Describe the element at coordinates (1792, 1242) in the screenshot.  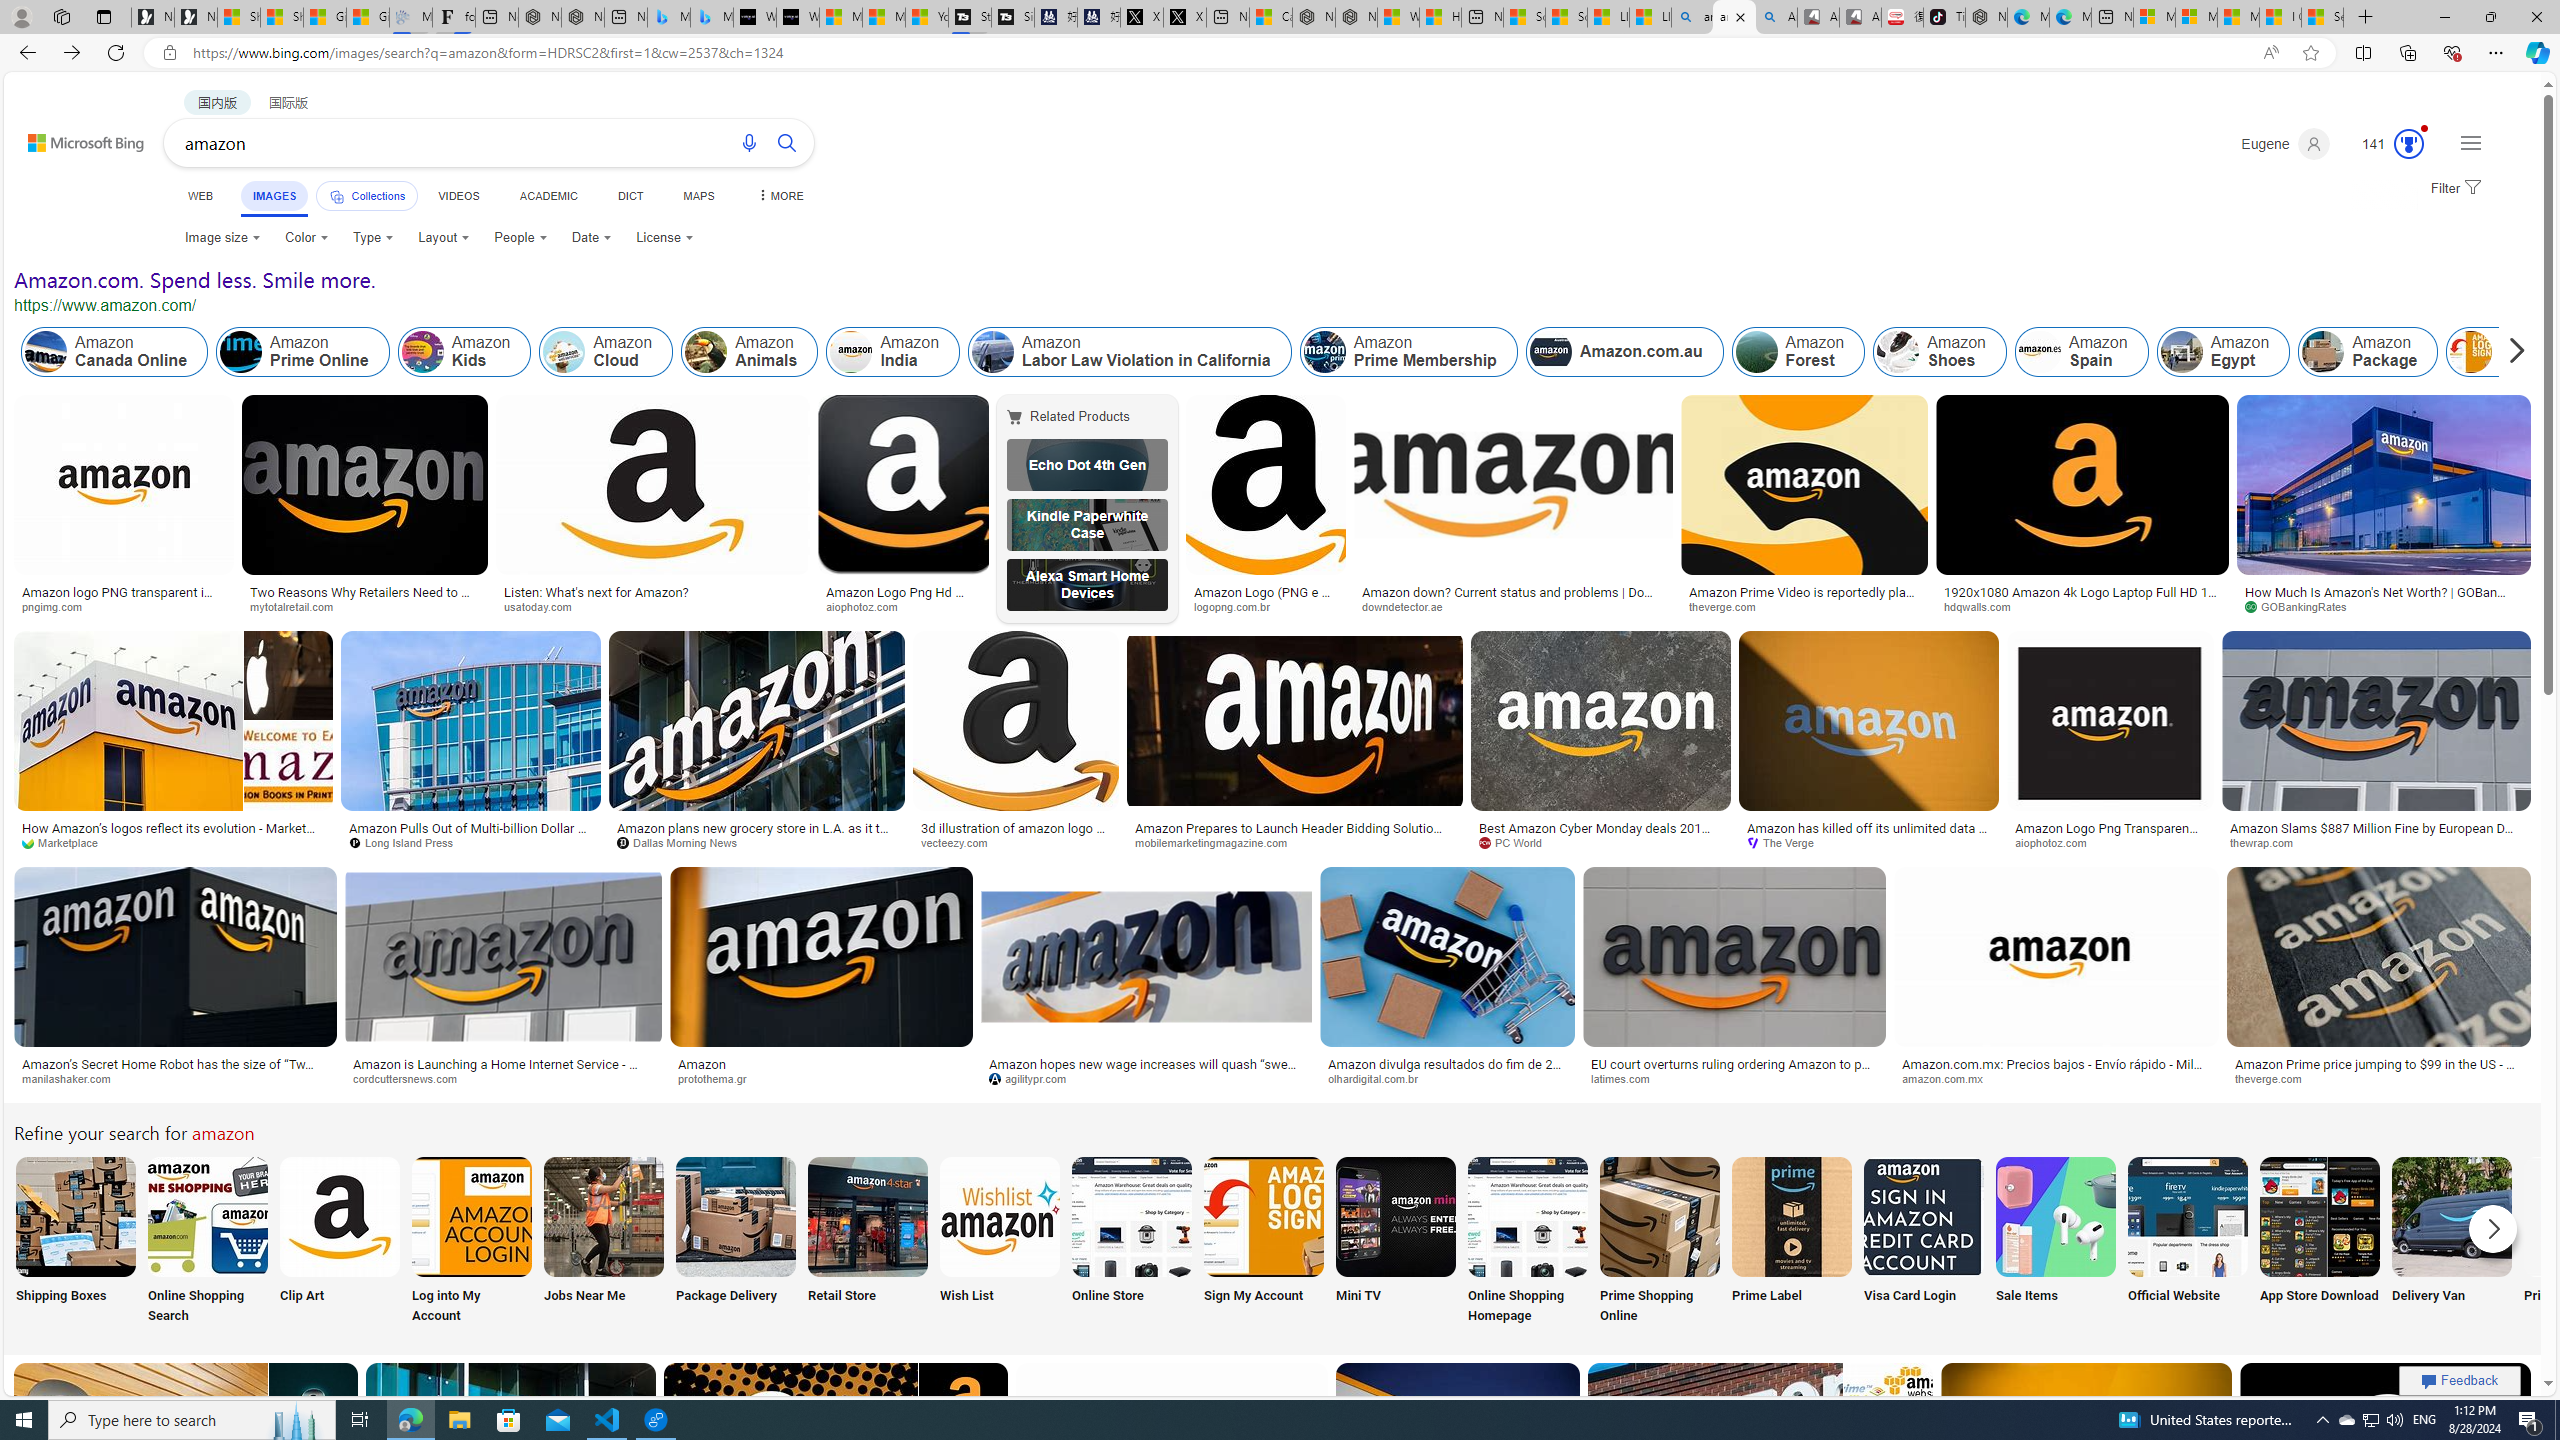
I see `Prime Label` at that location.